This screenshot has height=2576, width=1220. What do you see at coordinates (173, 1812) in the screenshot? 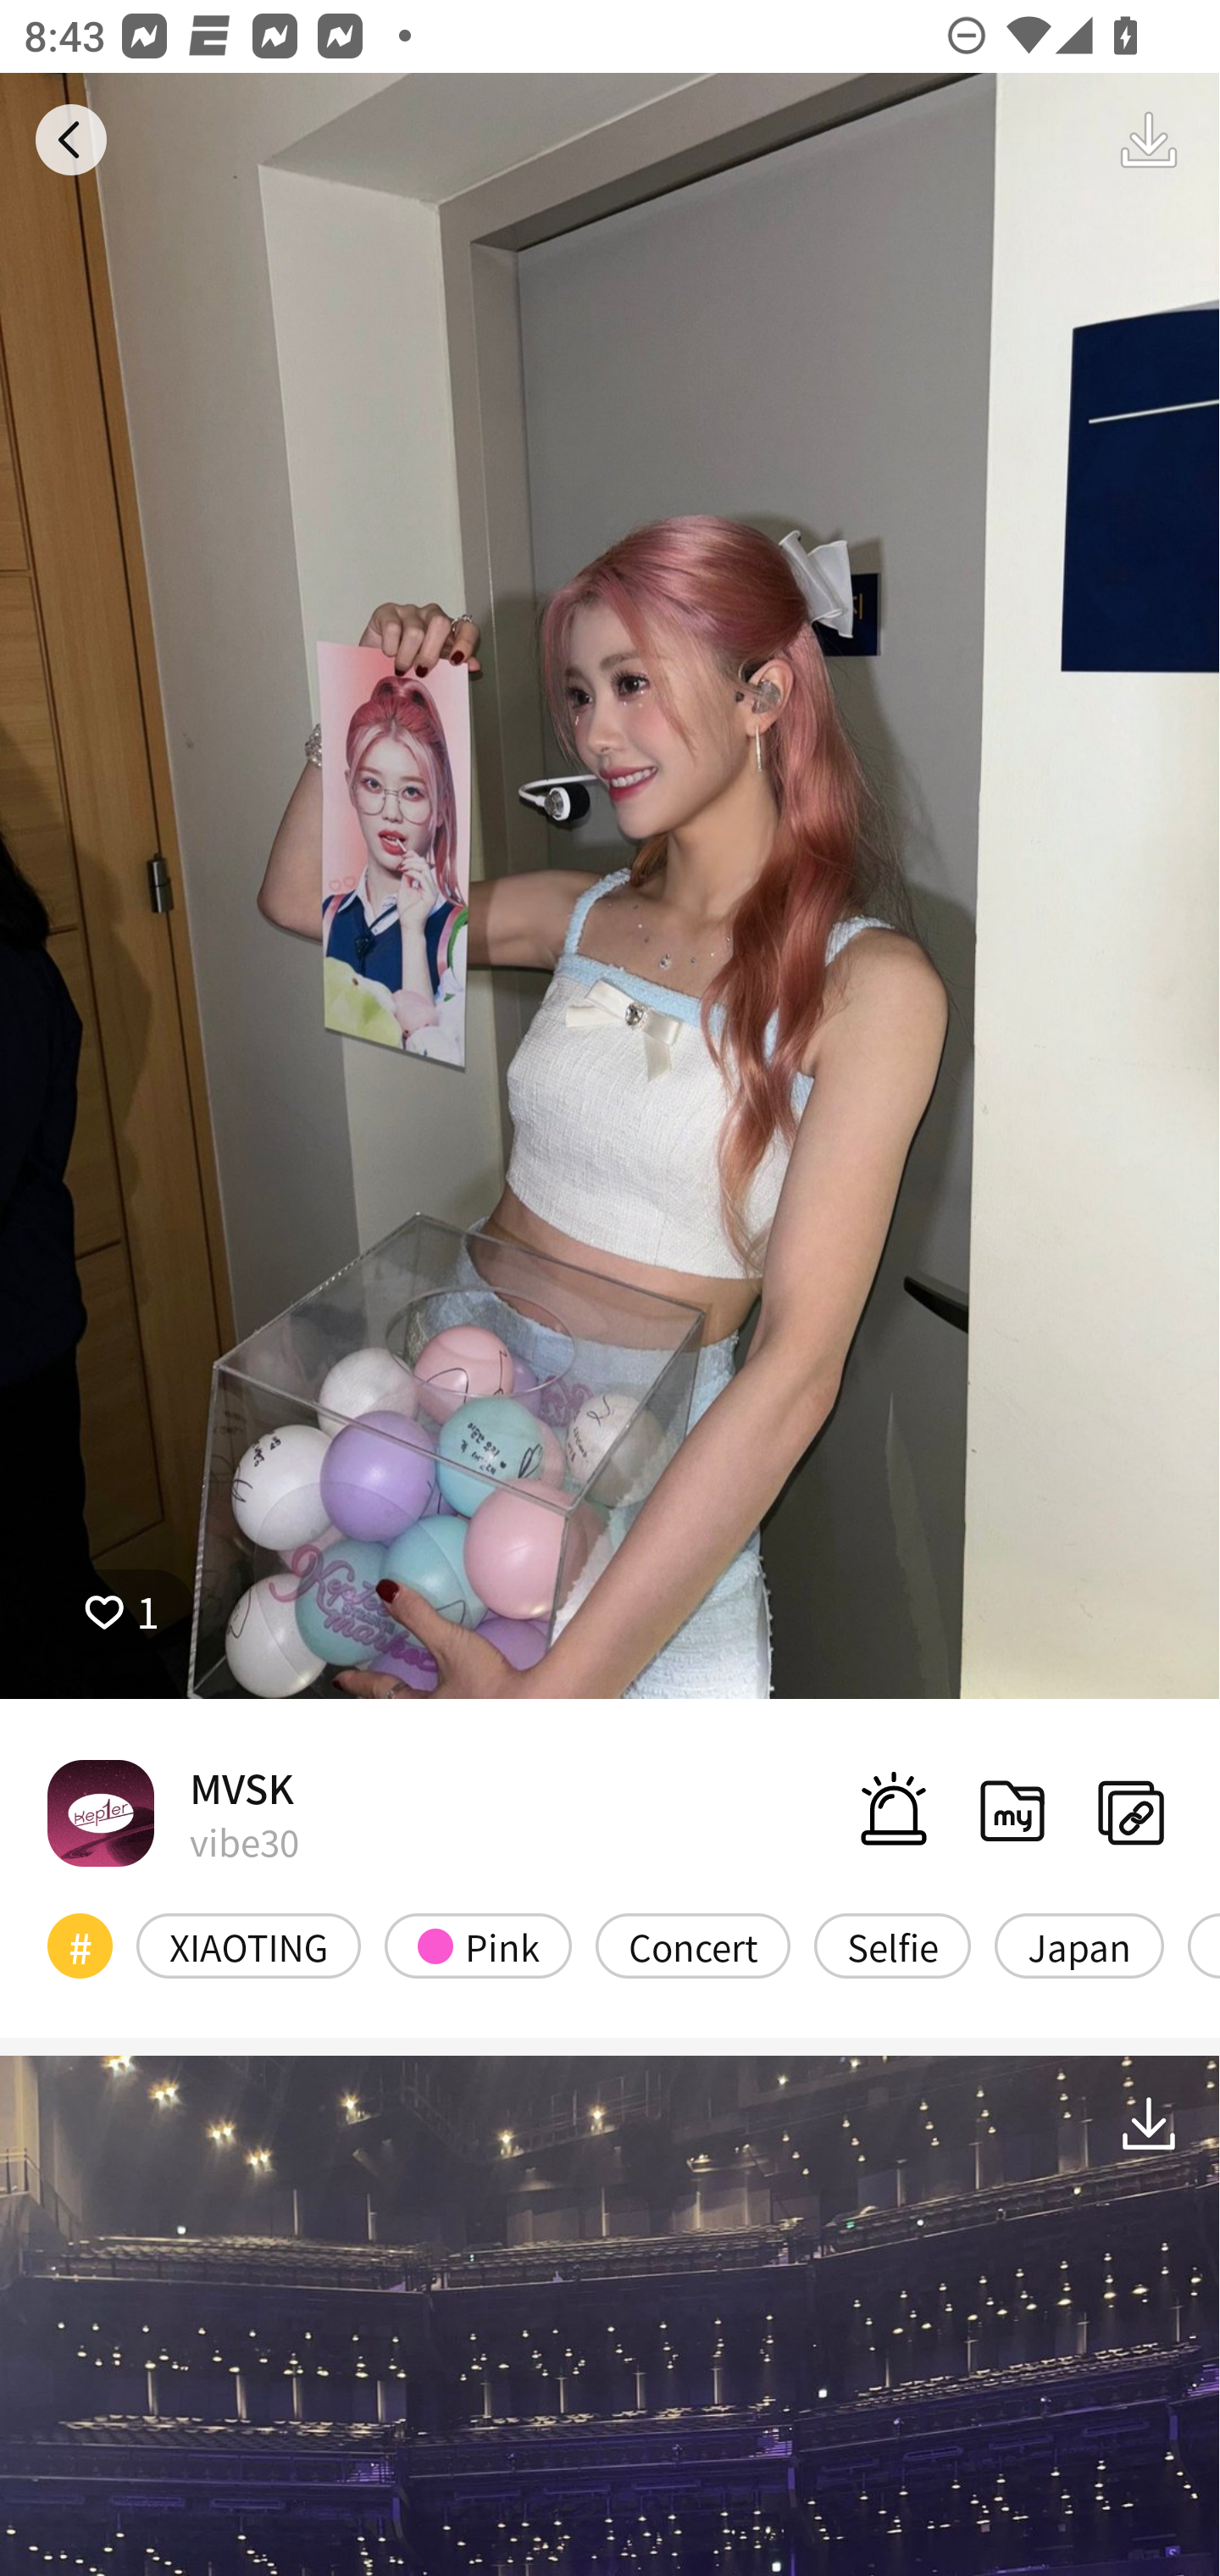
I see `MVSK vibe30` at bounding box center [173, 1812].